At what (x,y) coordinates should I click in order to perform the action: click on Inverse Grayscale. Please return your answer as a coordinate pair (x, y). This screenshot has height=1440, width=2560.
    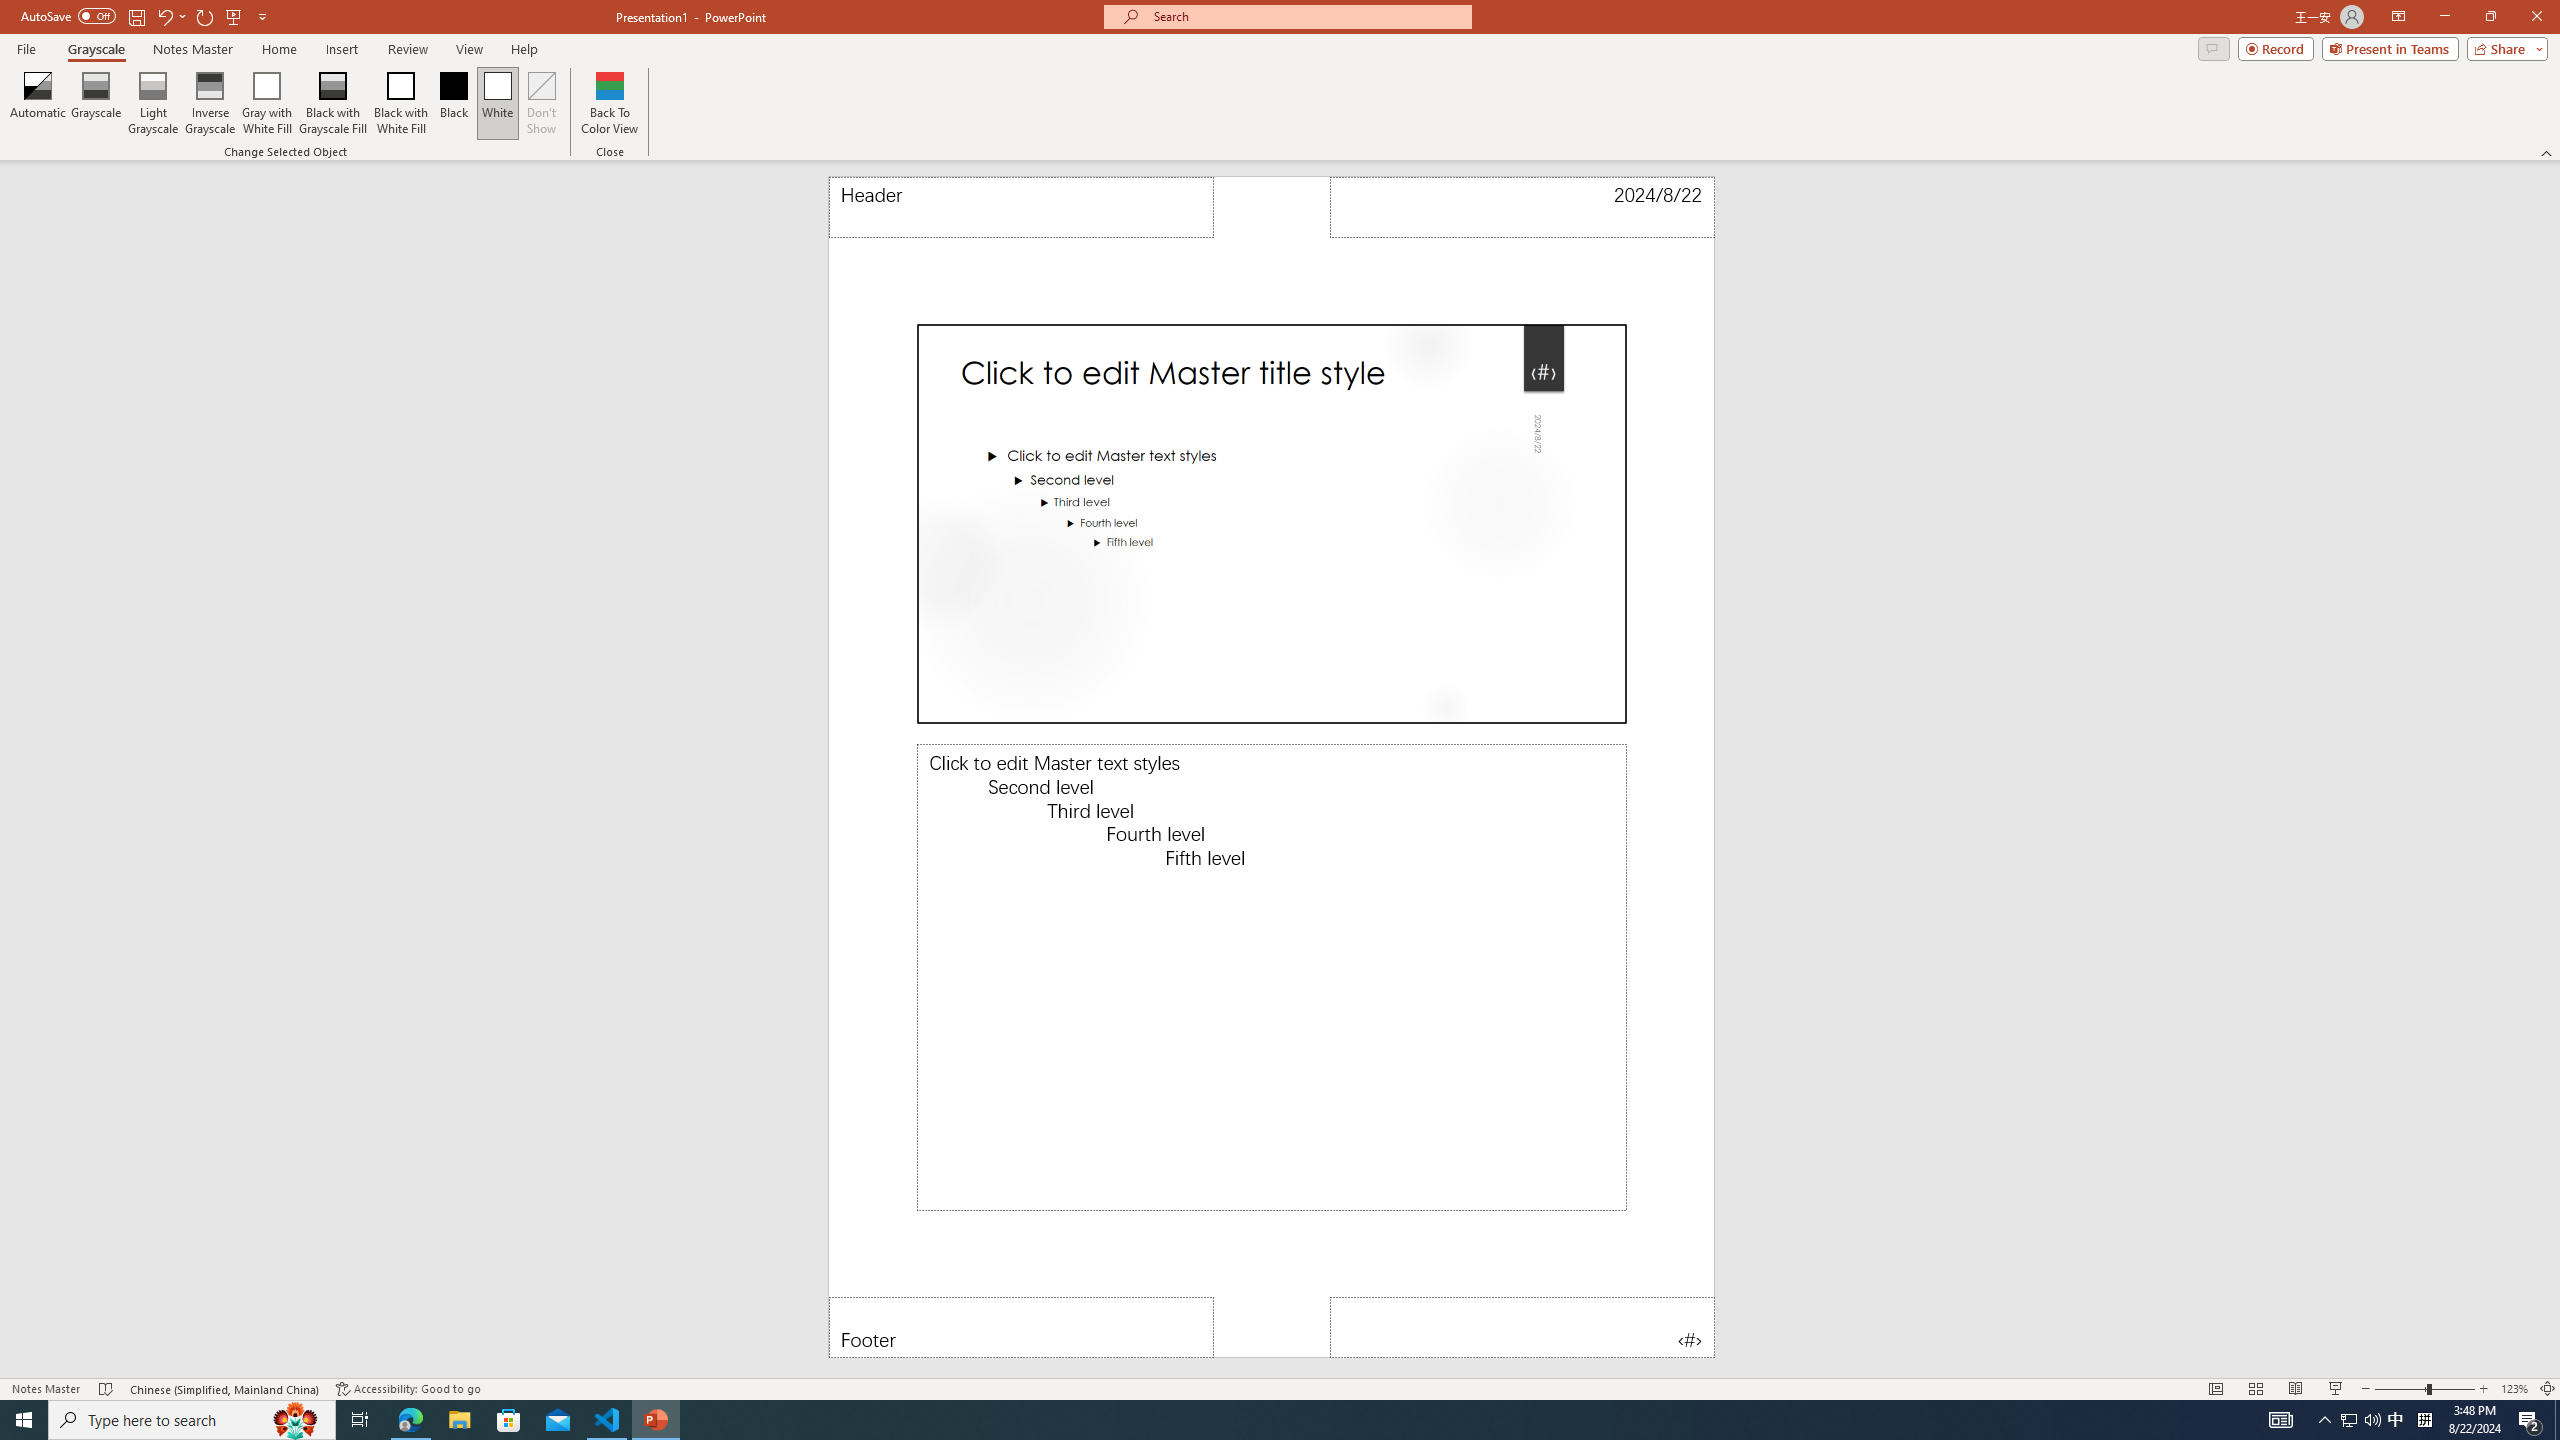
    Looking at the image, I should click on (210, 103).